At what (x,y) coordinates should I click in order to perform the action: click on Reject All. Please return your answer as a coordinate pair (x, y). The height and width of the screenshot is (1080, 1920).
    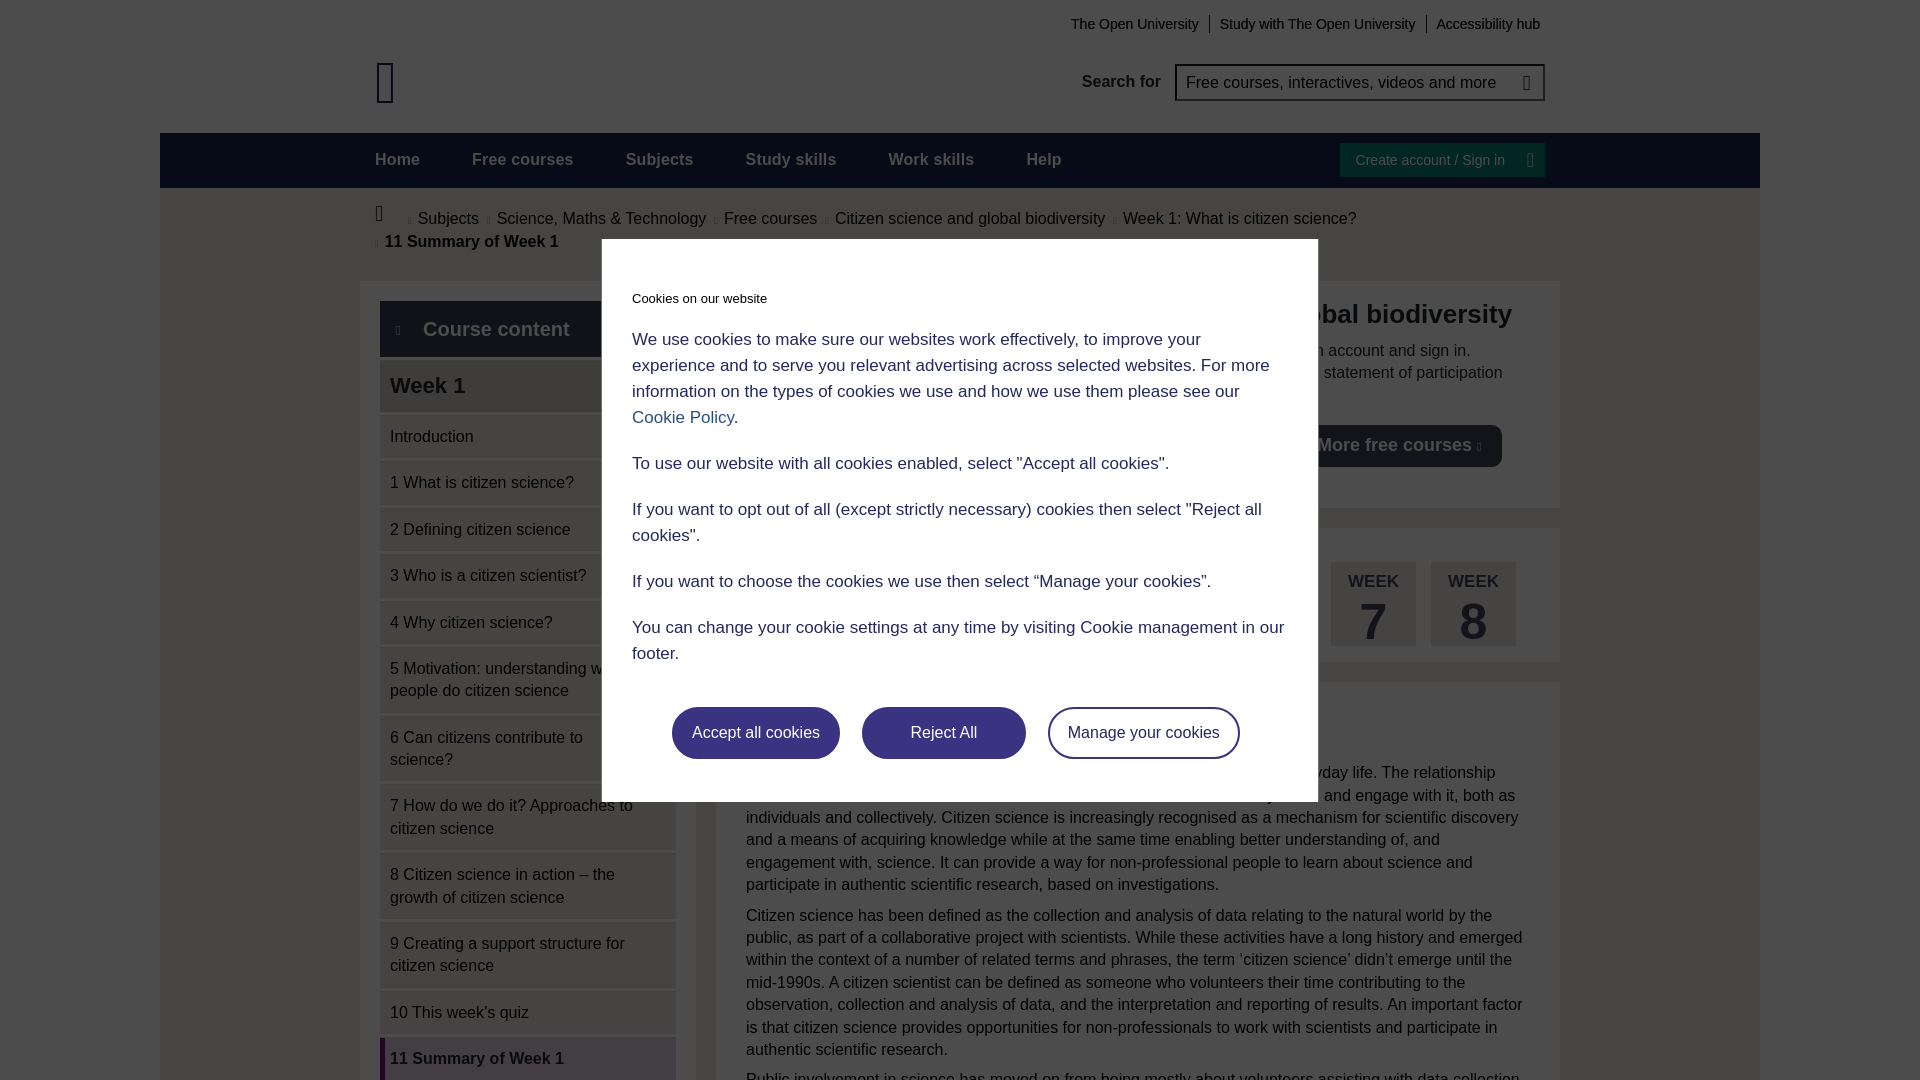
    Looking at the image, I should click on (944, 733).